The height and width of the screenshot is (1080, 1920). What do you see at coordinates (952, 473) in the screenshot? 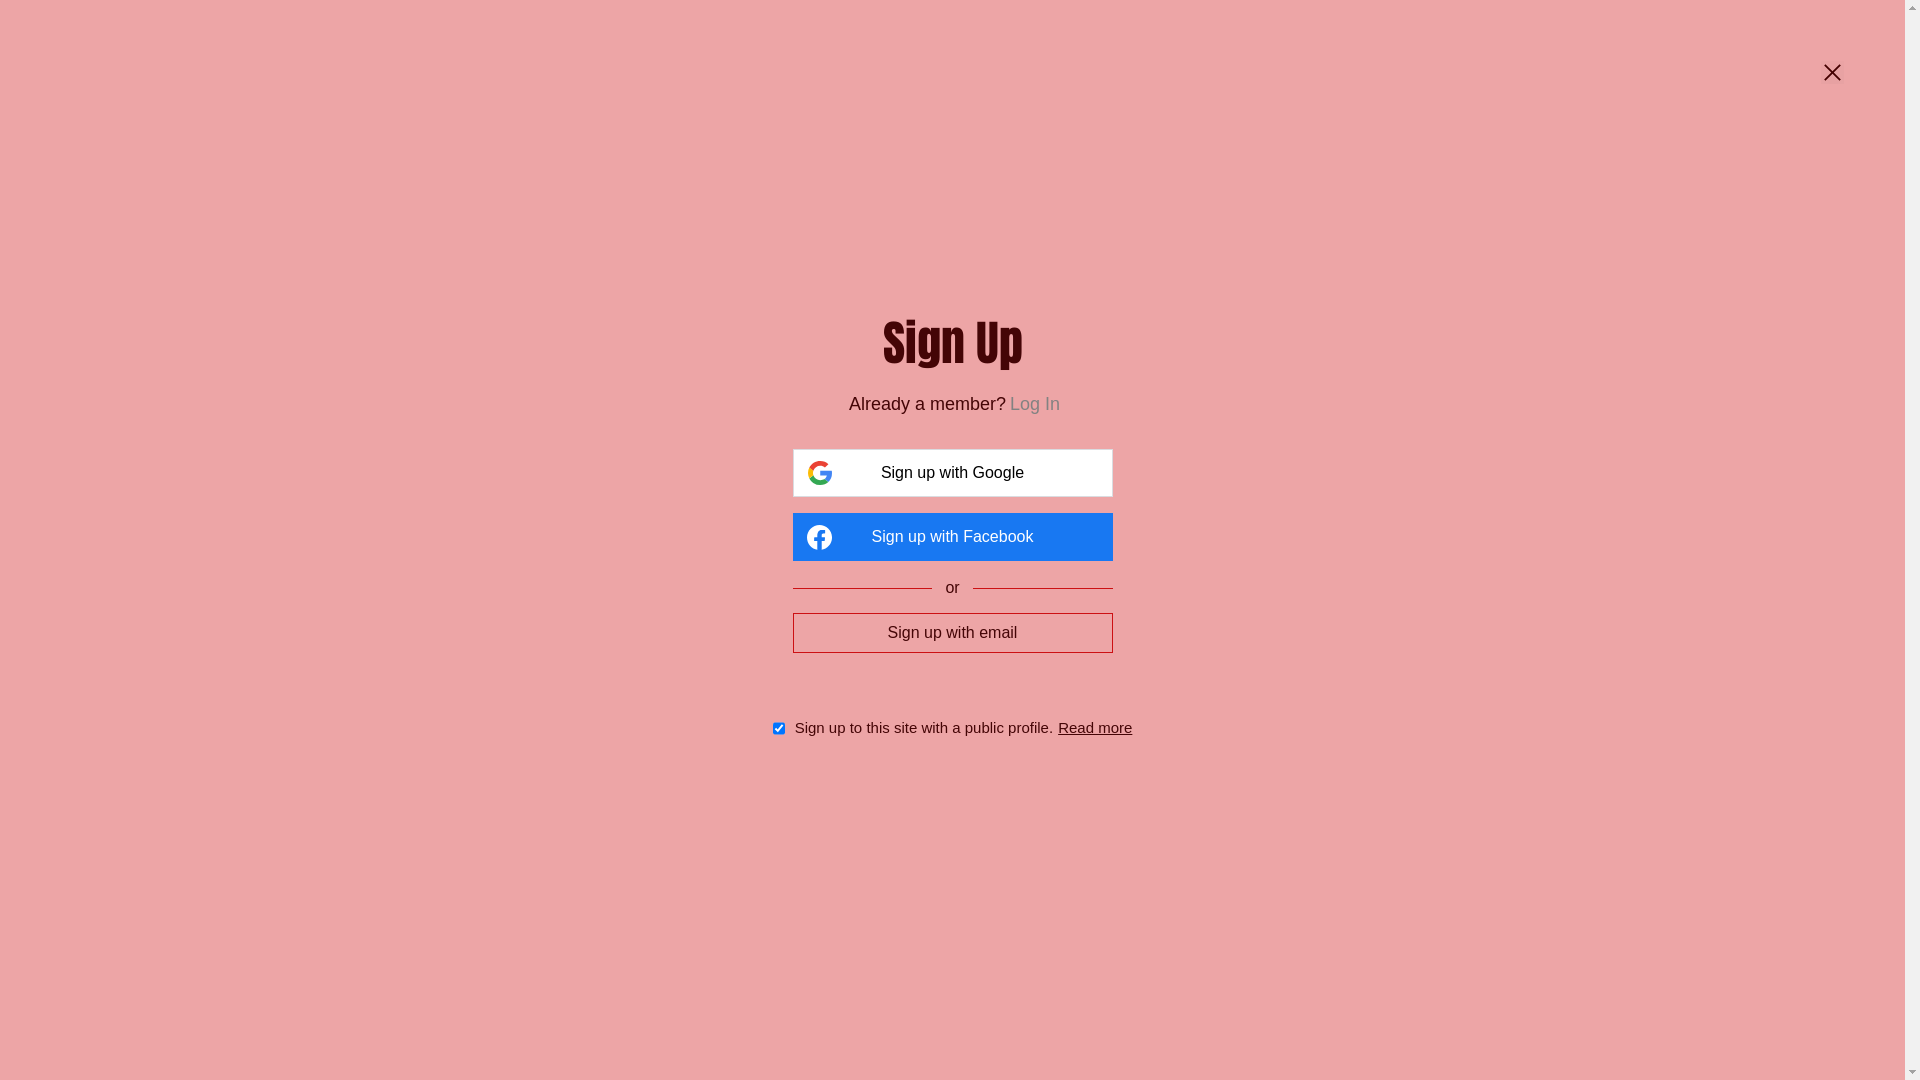
I see `Sign up with Google` at bounding box center [952, 473].